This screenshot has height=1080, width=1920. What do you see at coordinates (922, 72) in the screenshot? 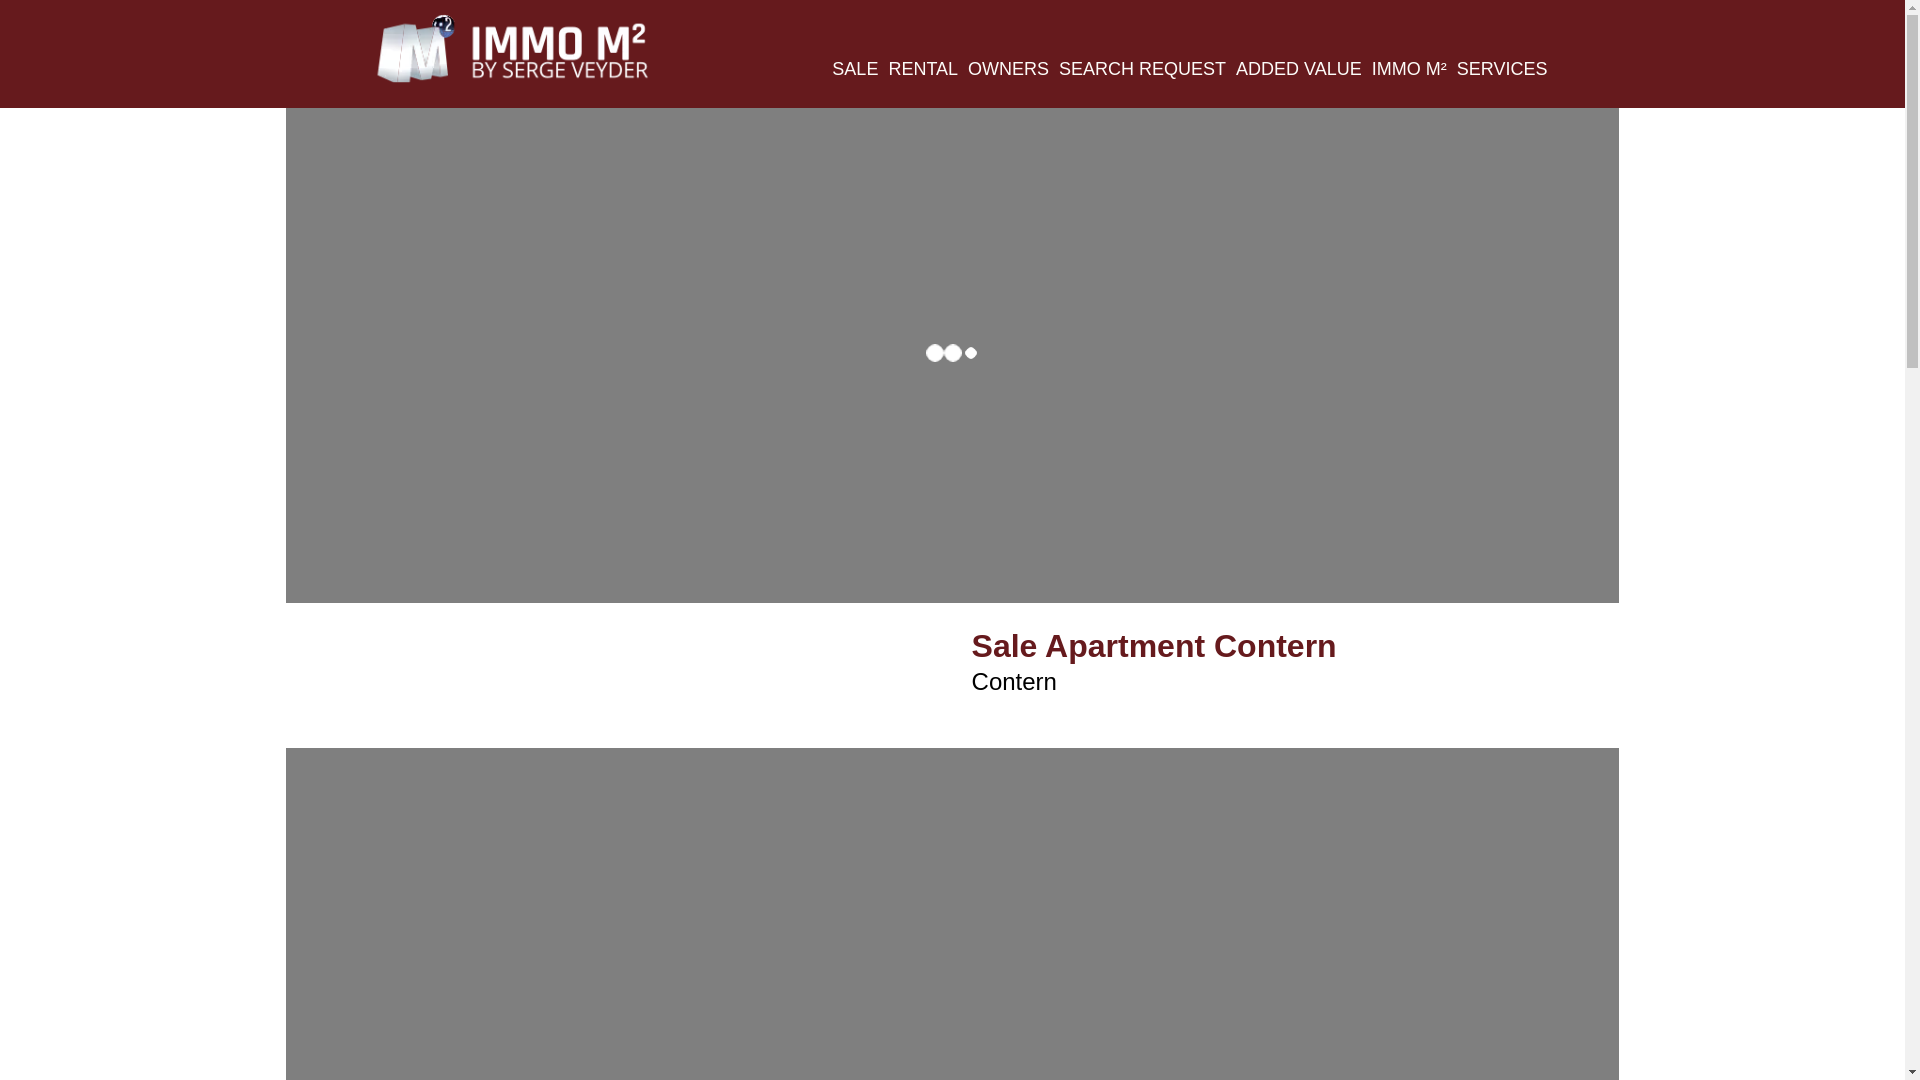
I see `RENTAL` at bounding box center [922, 72].